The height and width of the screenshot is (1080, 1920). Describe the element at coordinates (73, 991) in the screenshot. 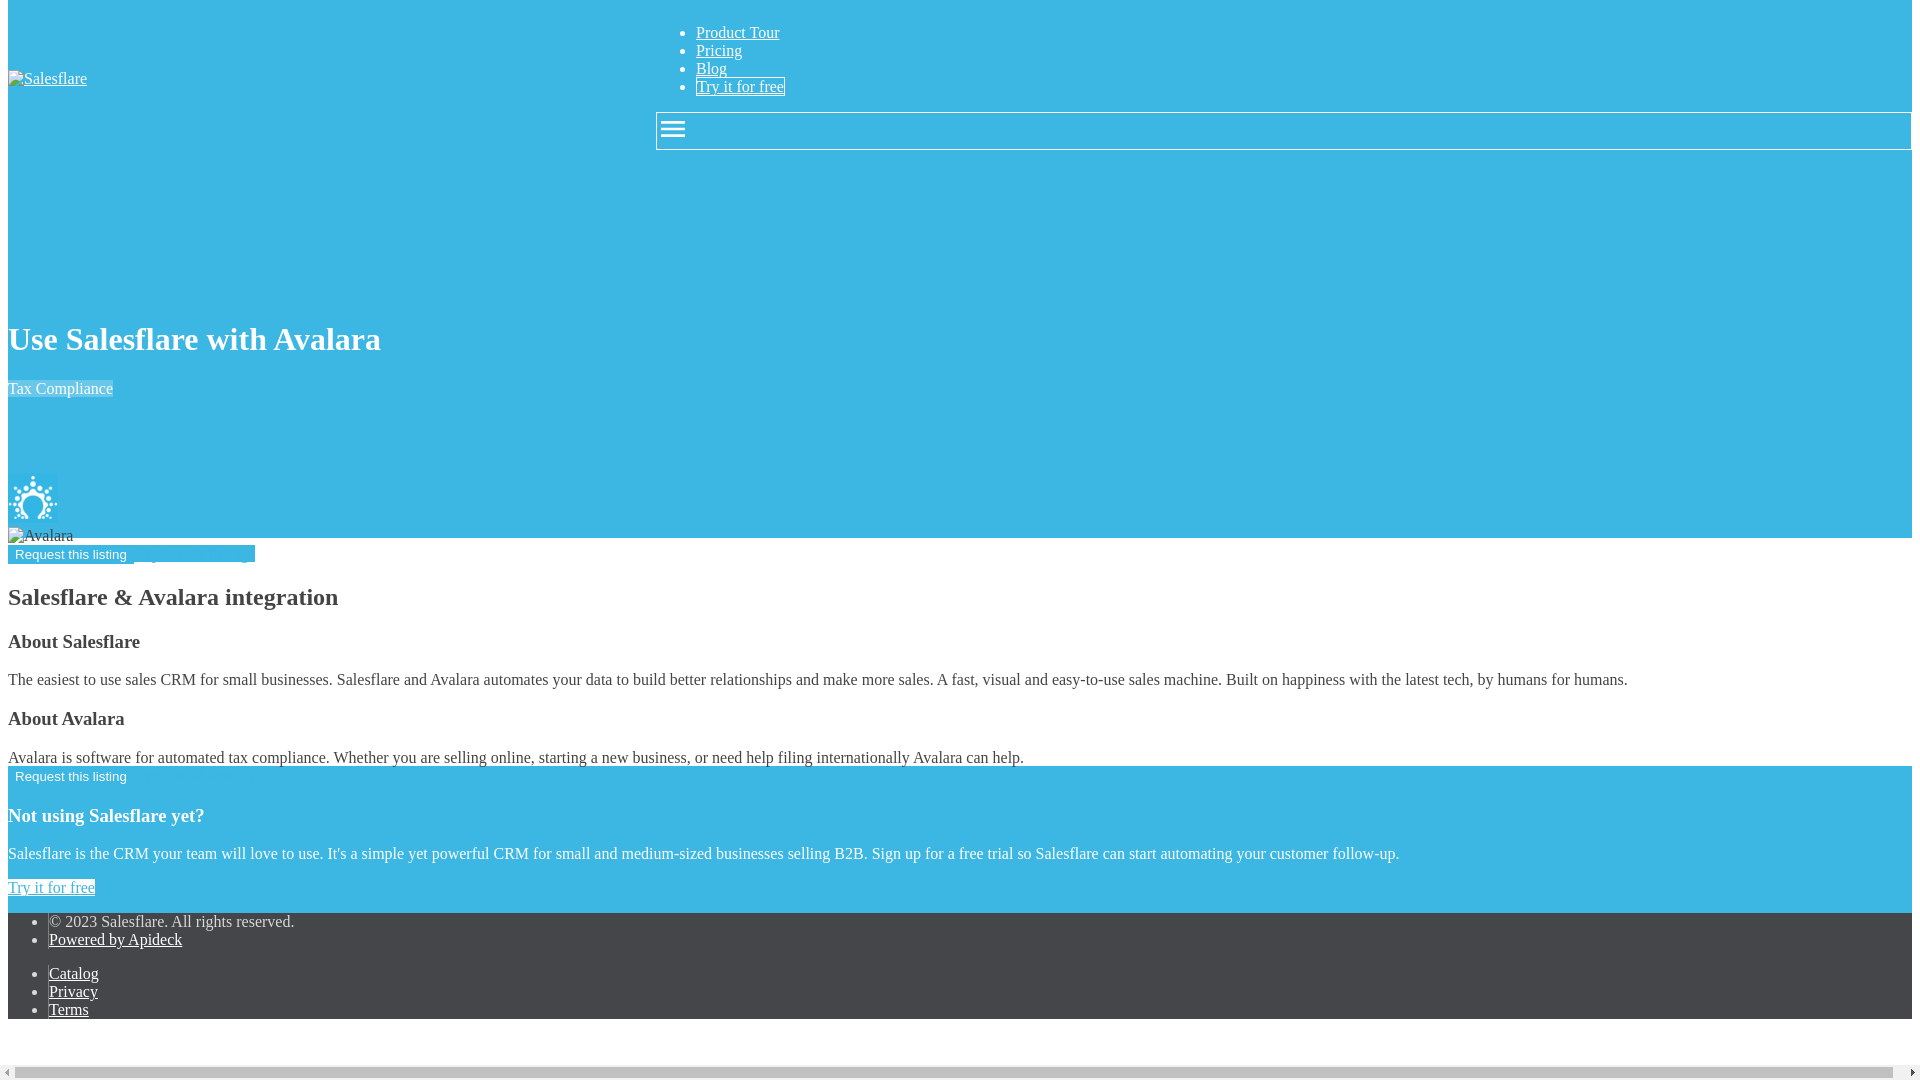

I see `Privacy` at that location.